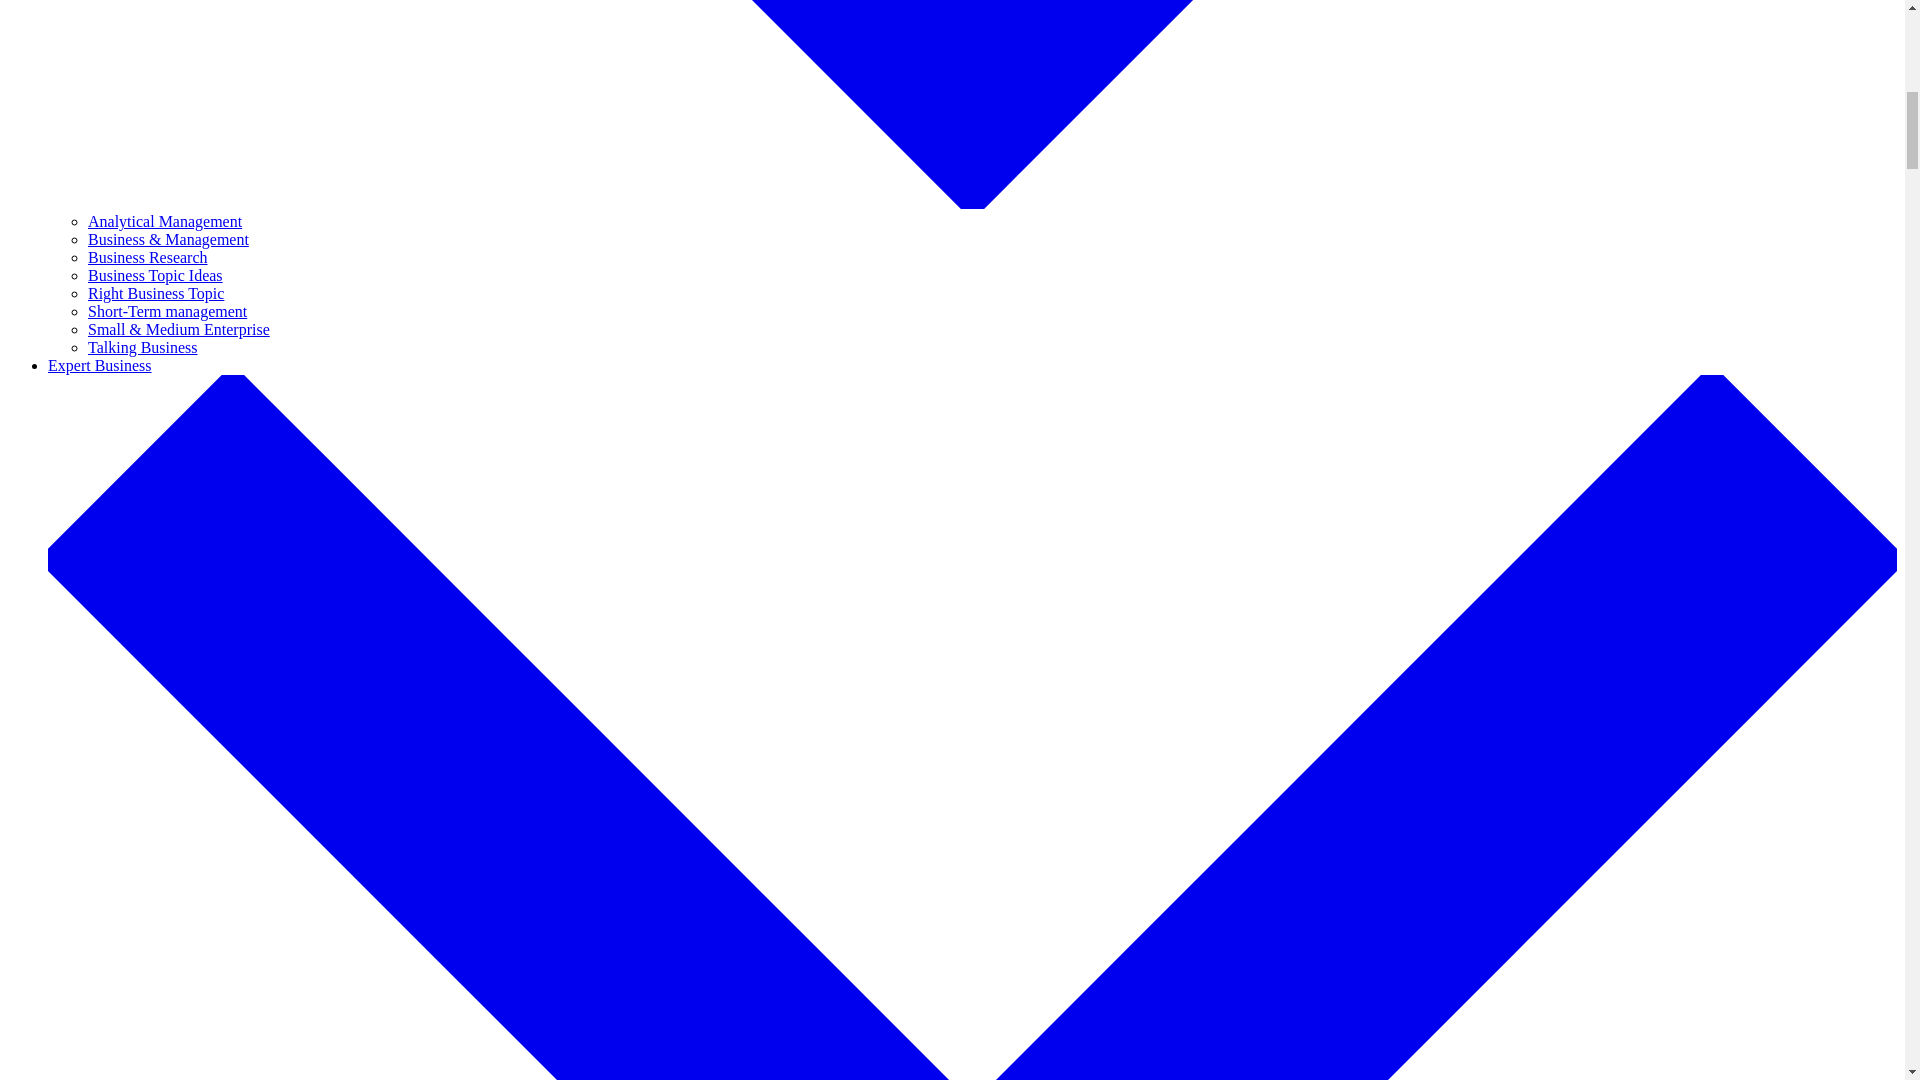  Describe the element at coordinates (148, 257) in the screenshot. I see `Business Research` at that location.